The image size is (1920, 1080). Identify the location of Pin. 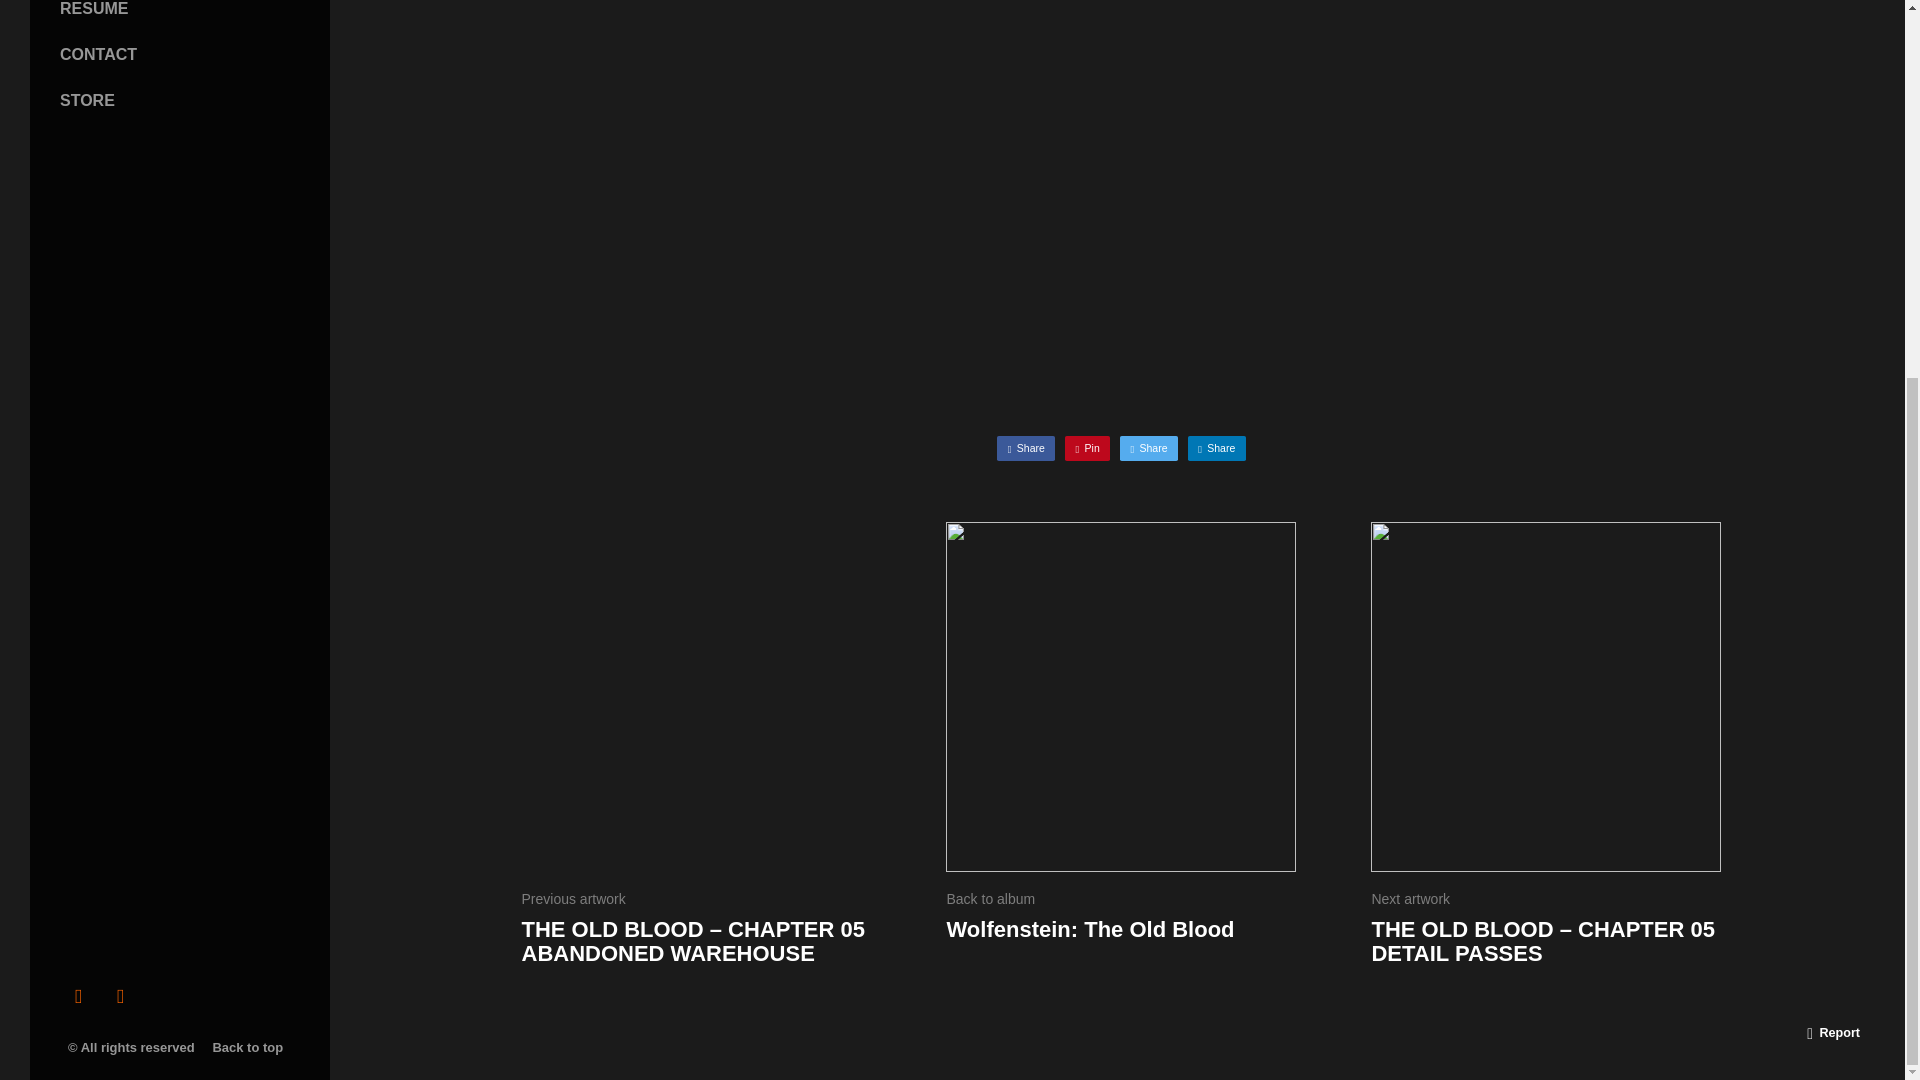
(1087, 448).